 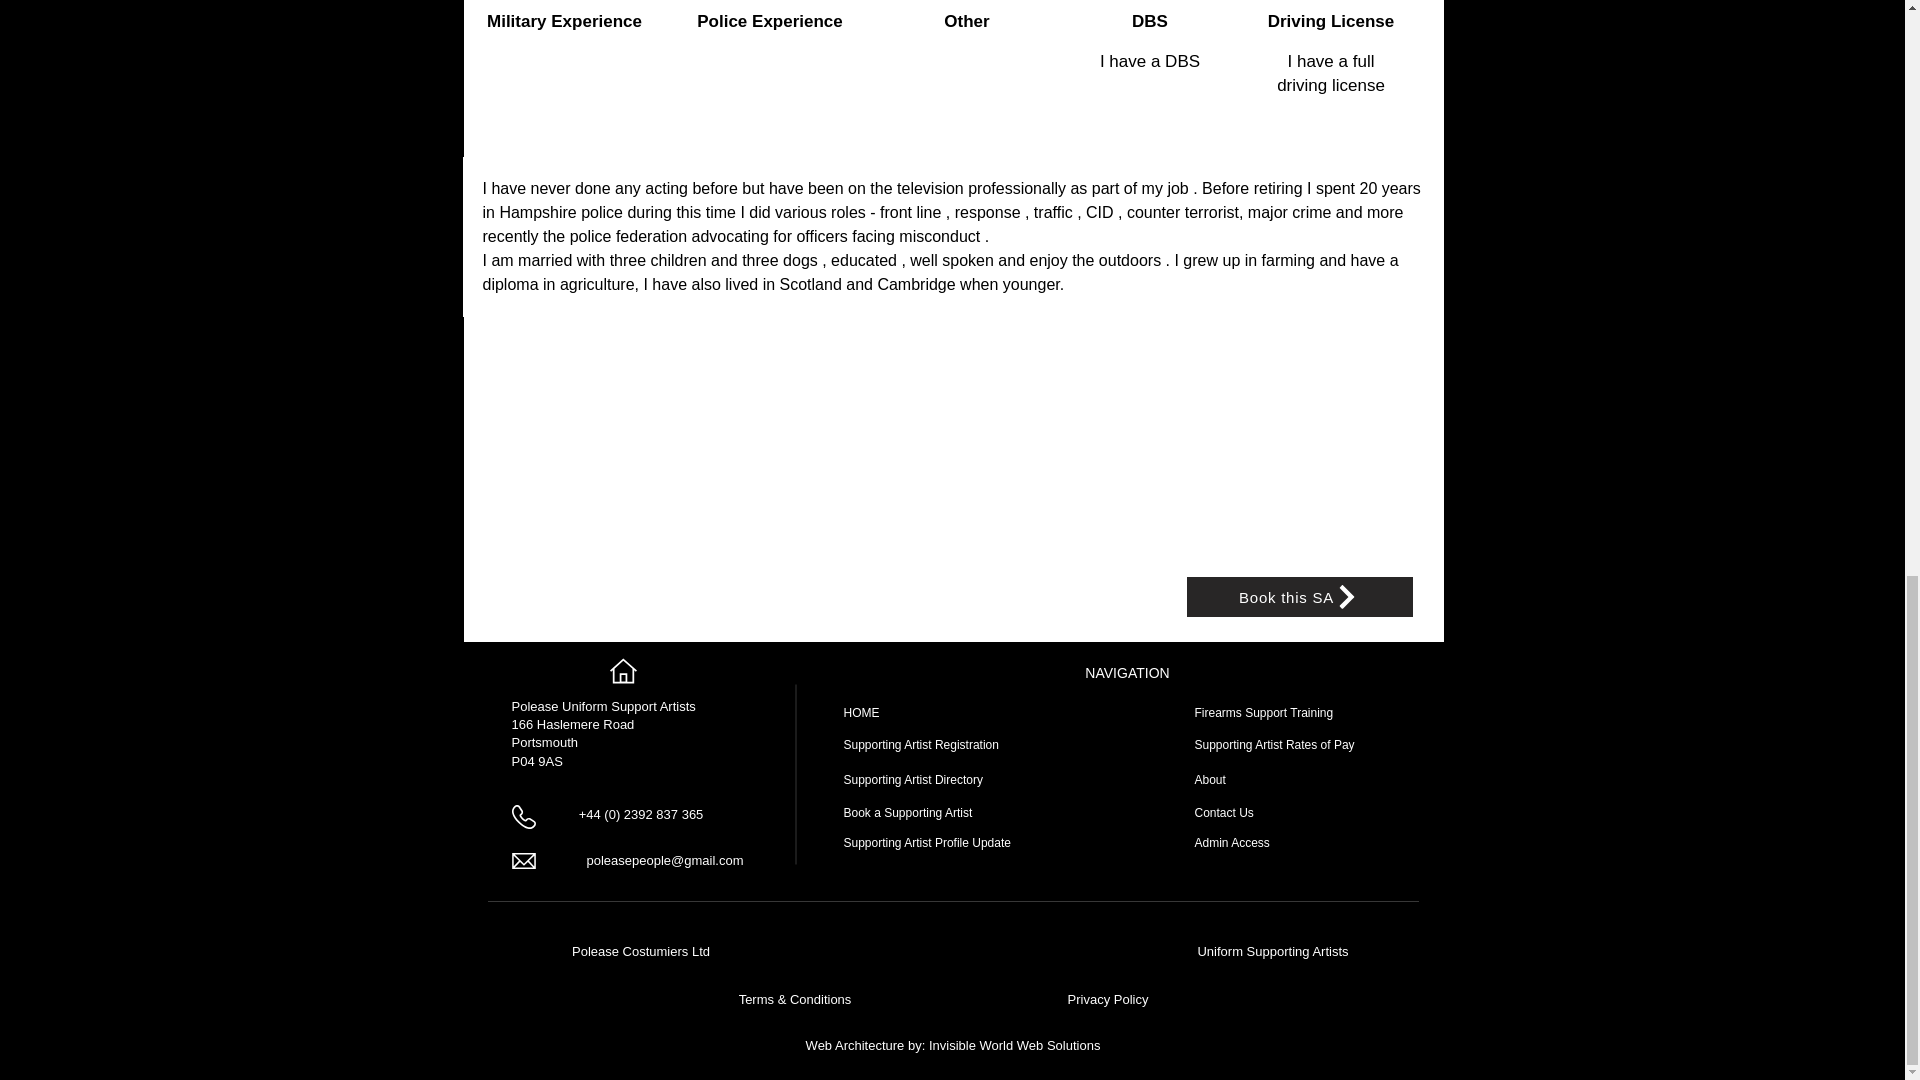 What do you see at coordinates (908, 812) in the screenshot?
I see `Book a Supporting Artist` at bounding box center [908, 812].